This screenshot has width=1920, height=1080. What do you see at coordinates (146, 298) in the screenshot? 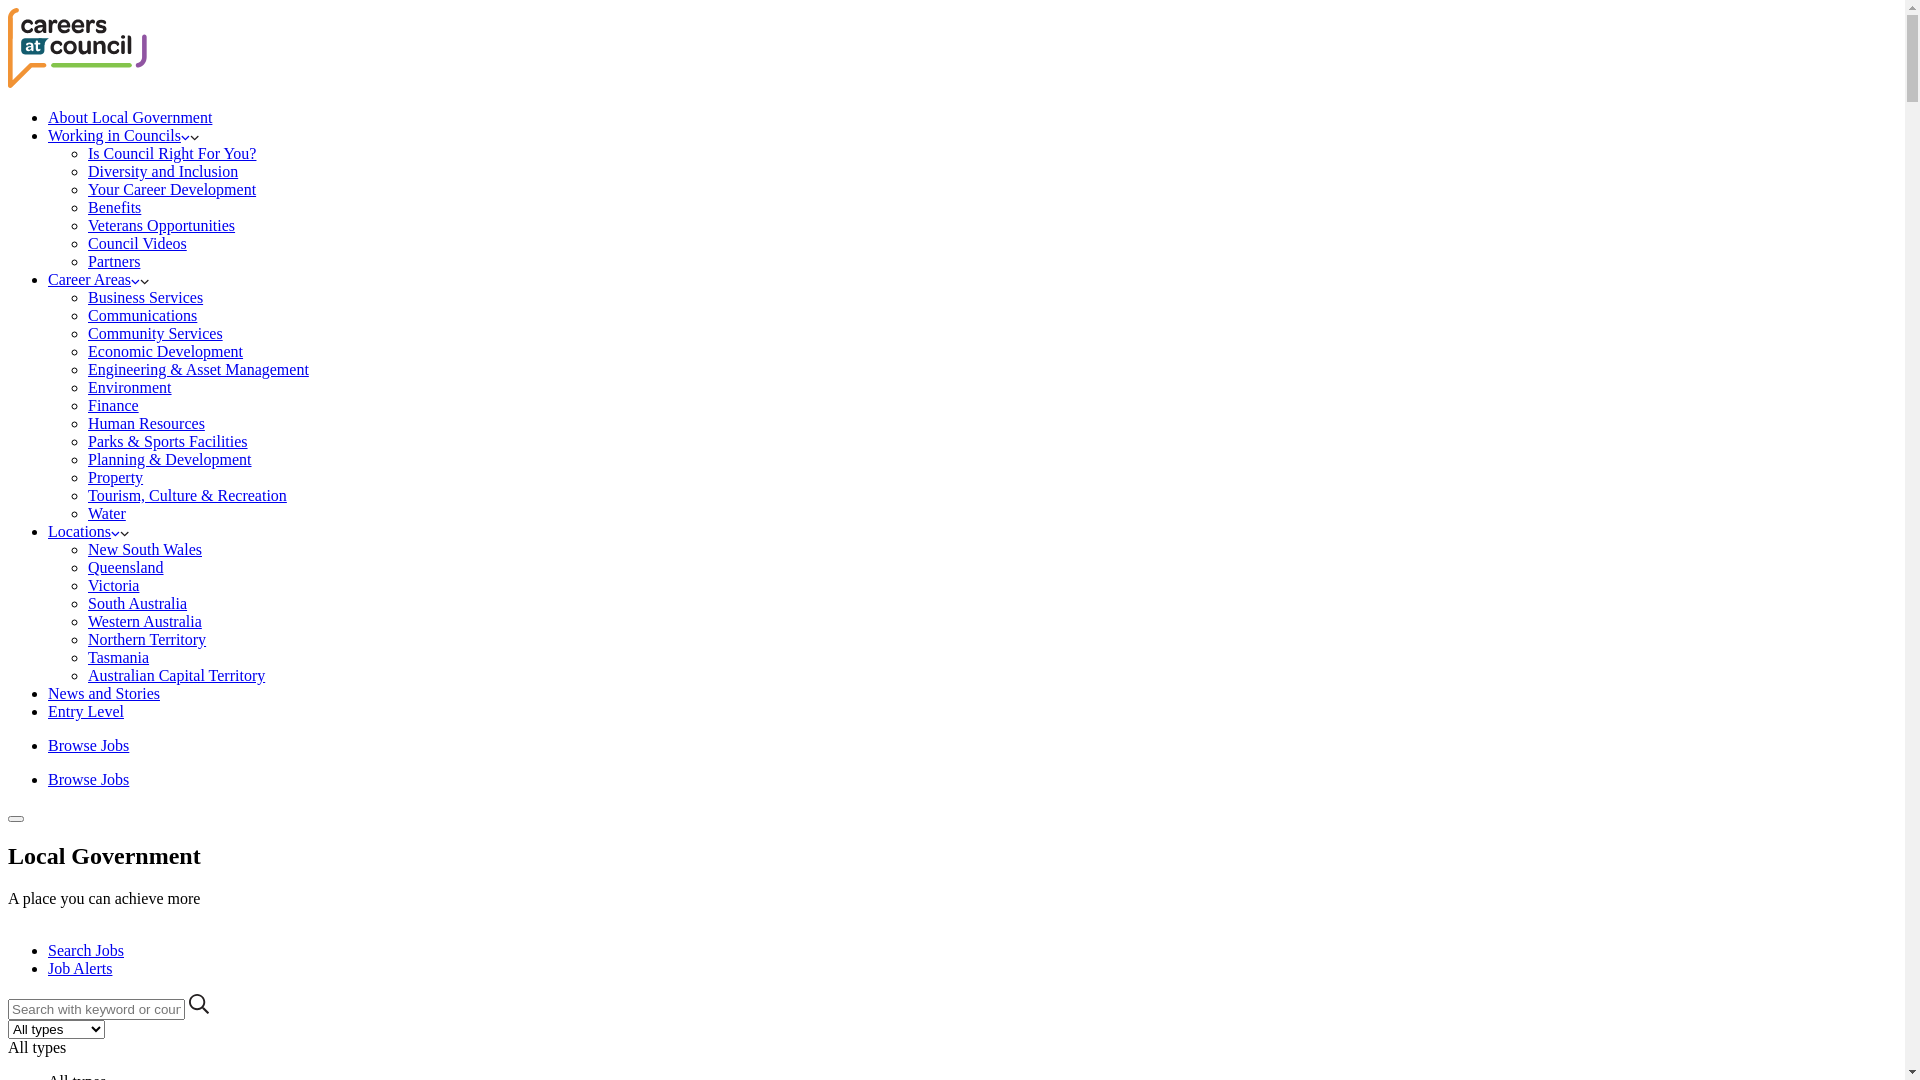
I see `Business Services` at bounding box center [146, 298].